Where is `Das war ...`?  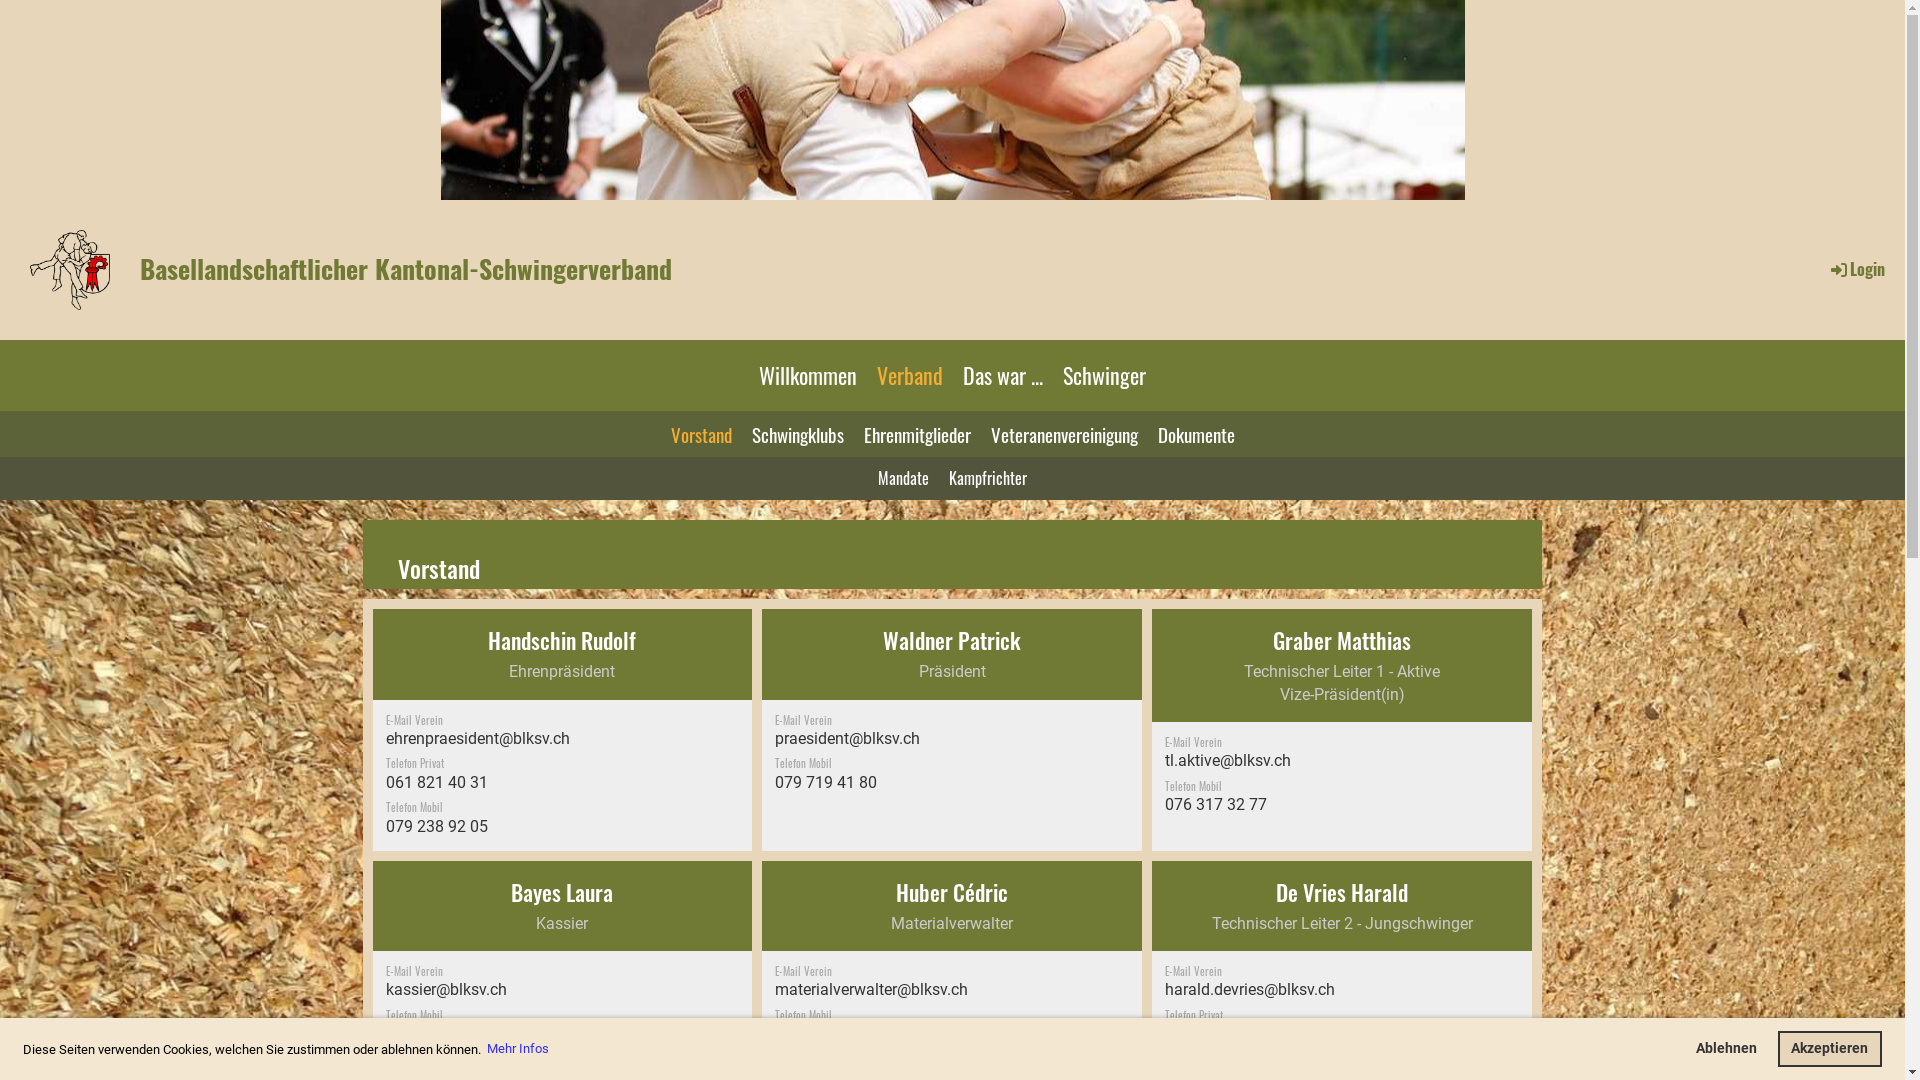 Das war ... is located at coordinates (1003, 376).